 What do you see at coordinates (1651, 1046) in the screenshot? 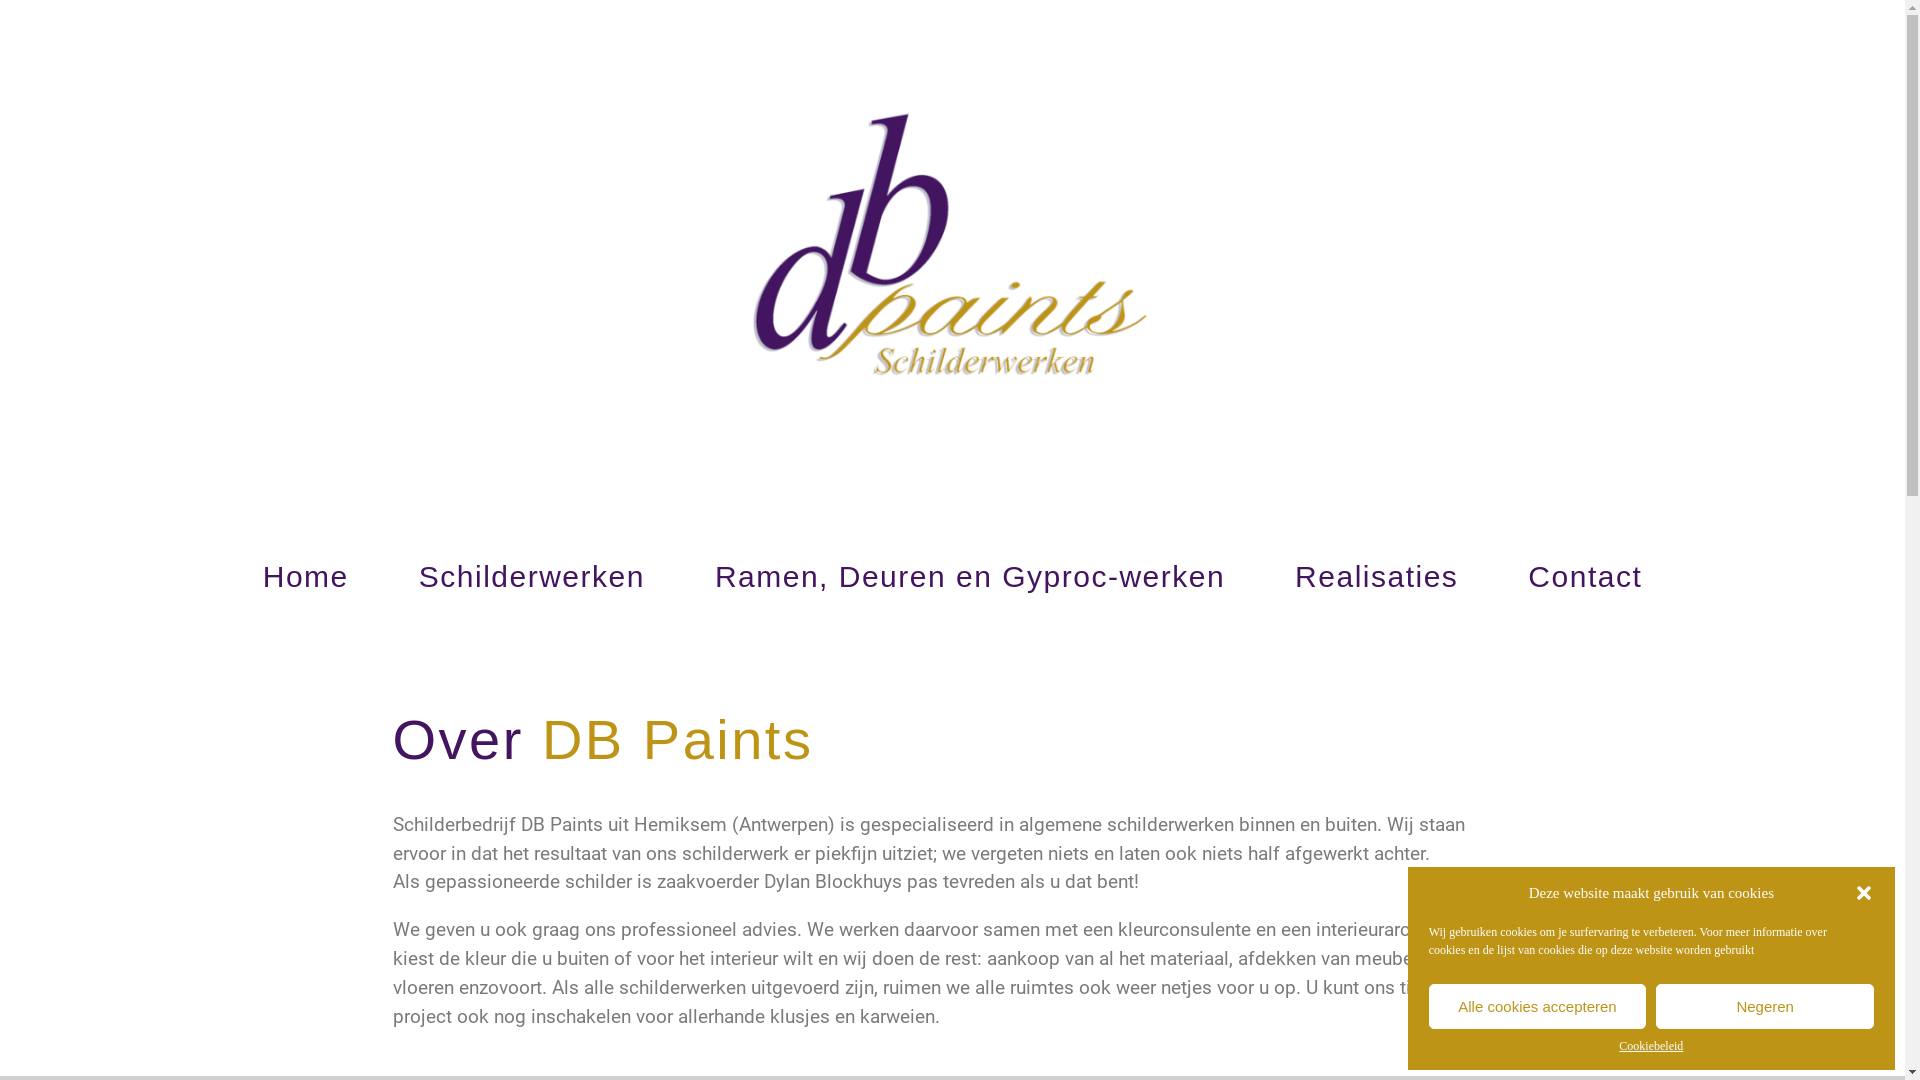
I see `Cookiebeleid` at bounding box center [1651, 1046].